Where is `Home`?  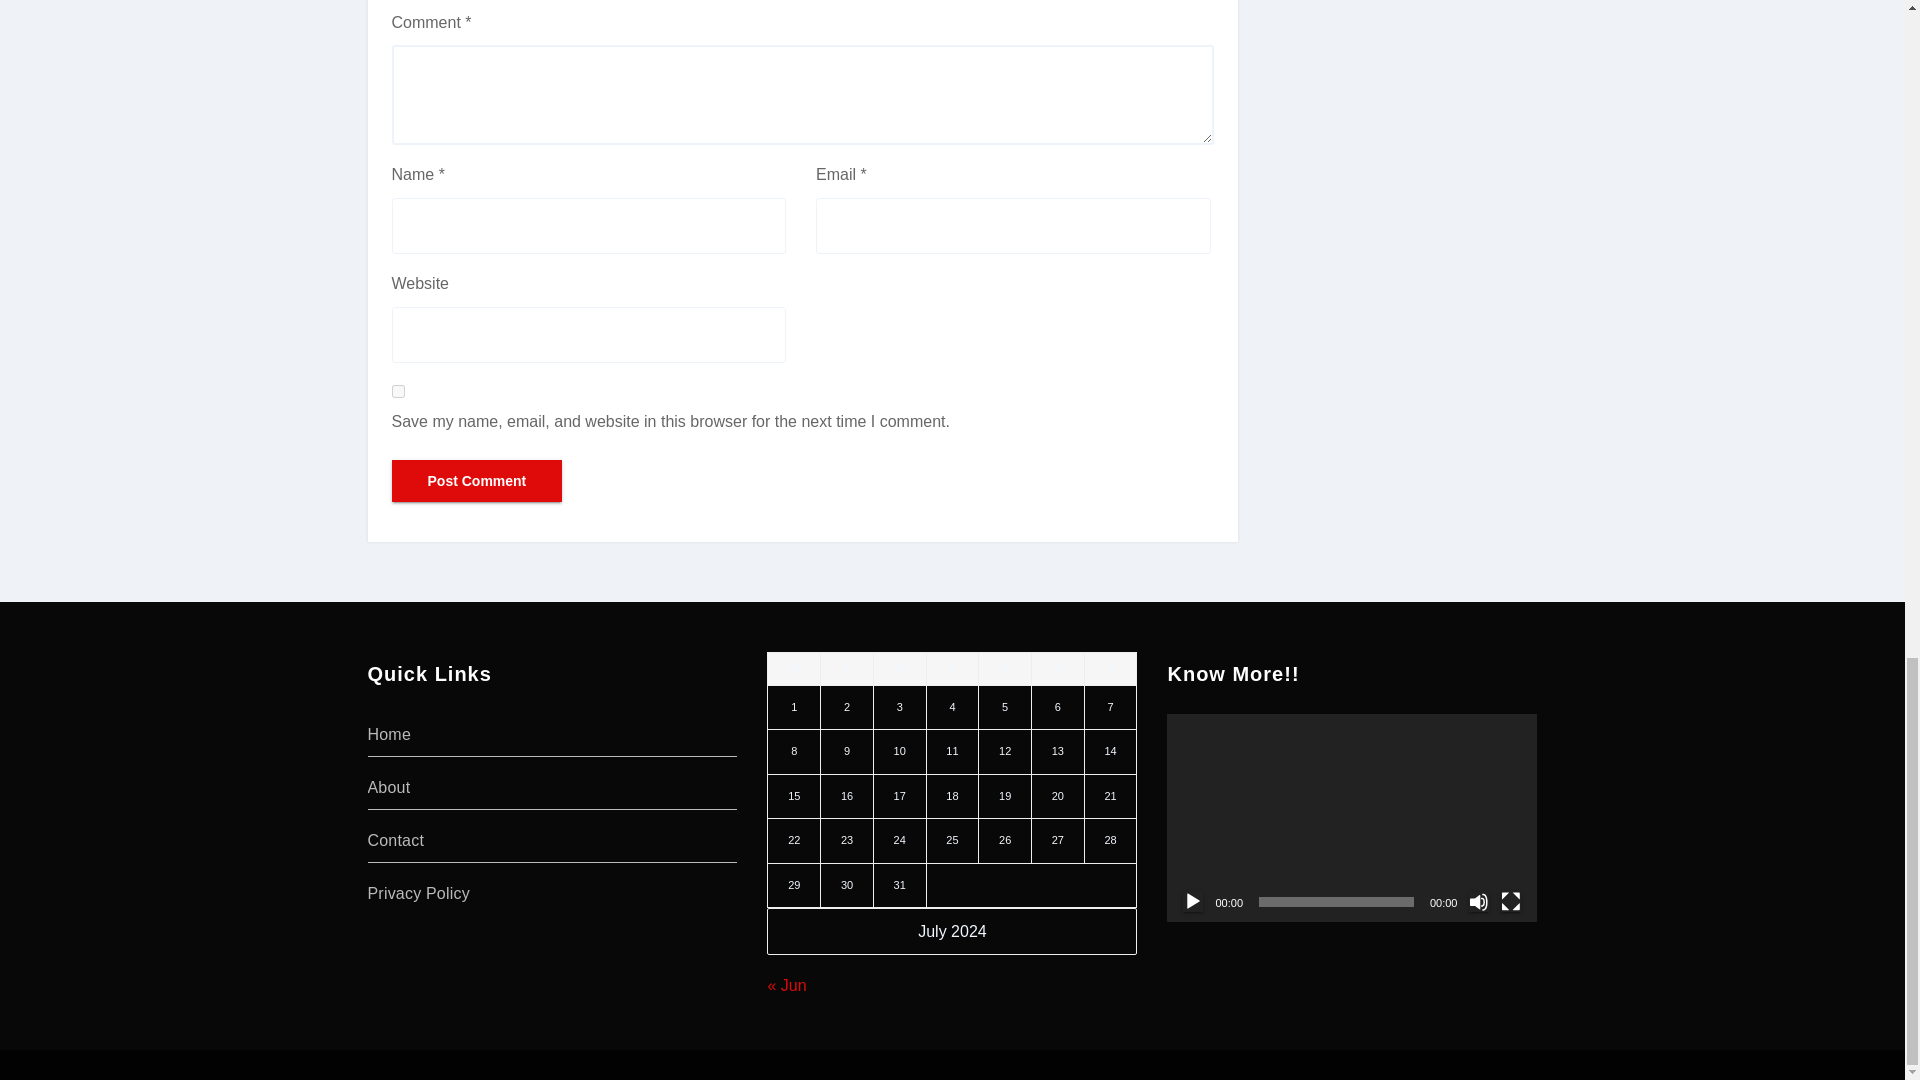
Home is located at coordinates (389, 734).